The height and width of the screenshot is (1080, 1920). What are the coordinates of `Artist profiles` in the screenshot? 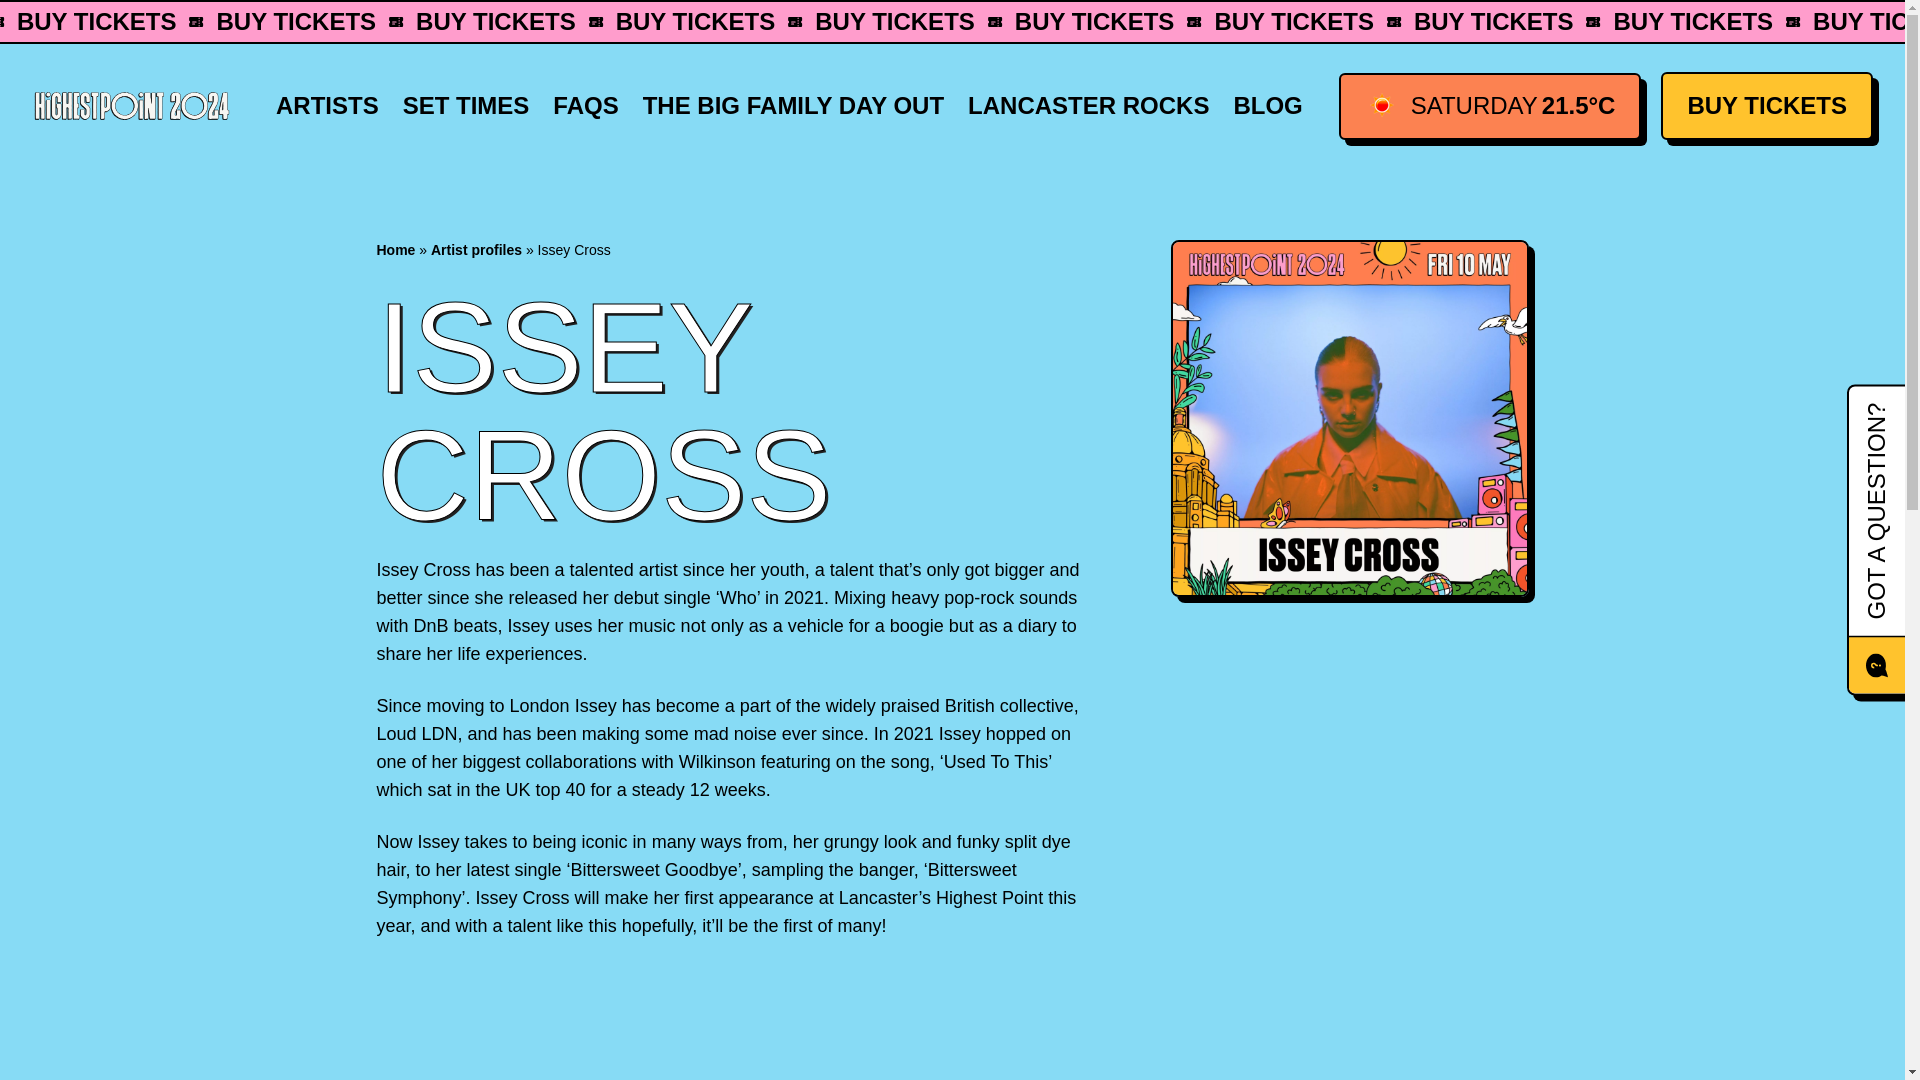 It's located at (476, 250).